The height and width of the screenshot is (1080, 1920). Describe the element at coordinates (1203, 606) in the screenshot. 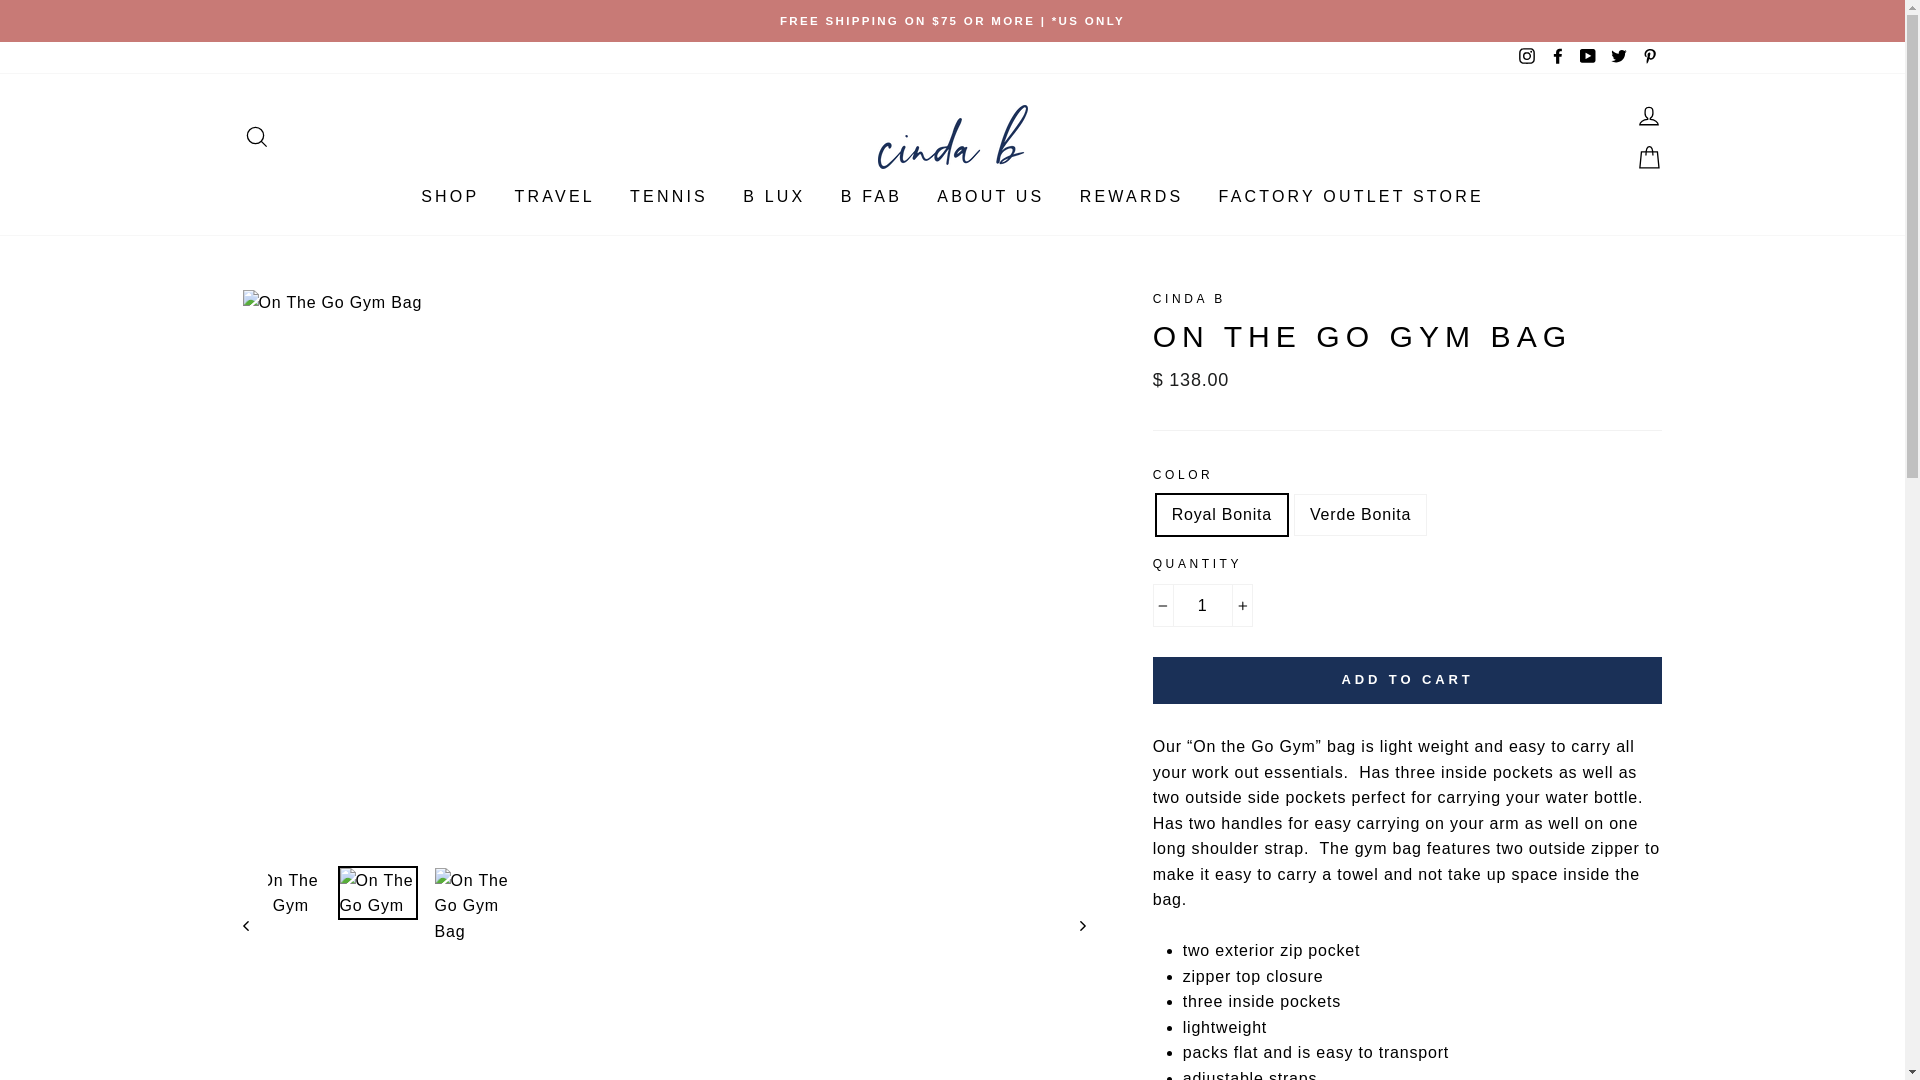

I see `1` at that location.